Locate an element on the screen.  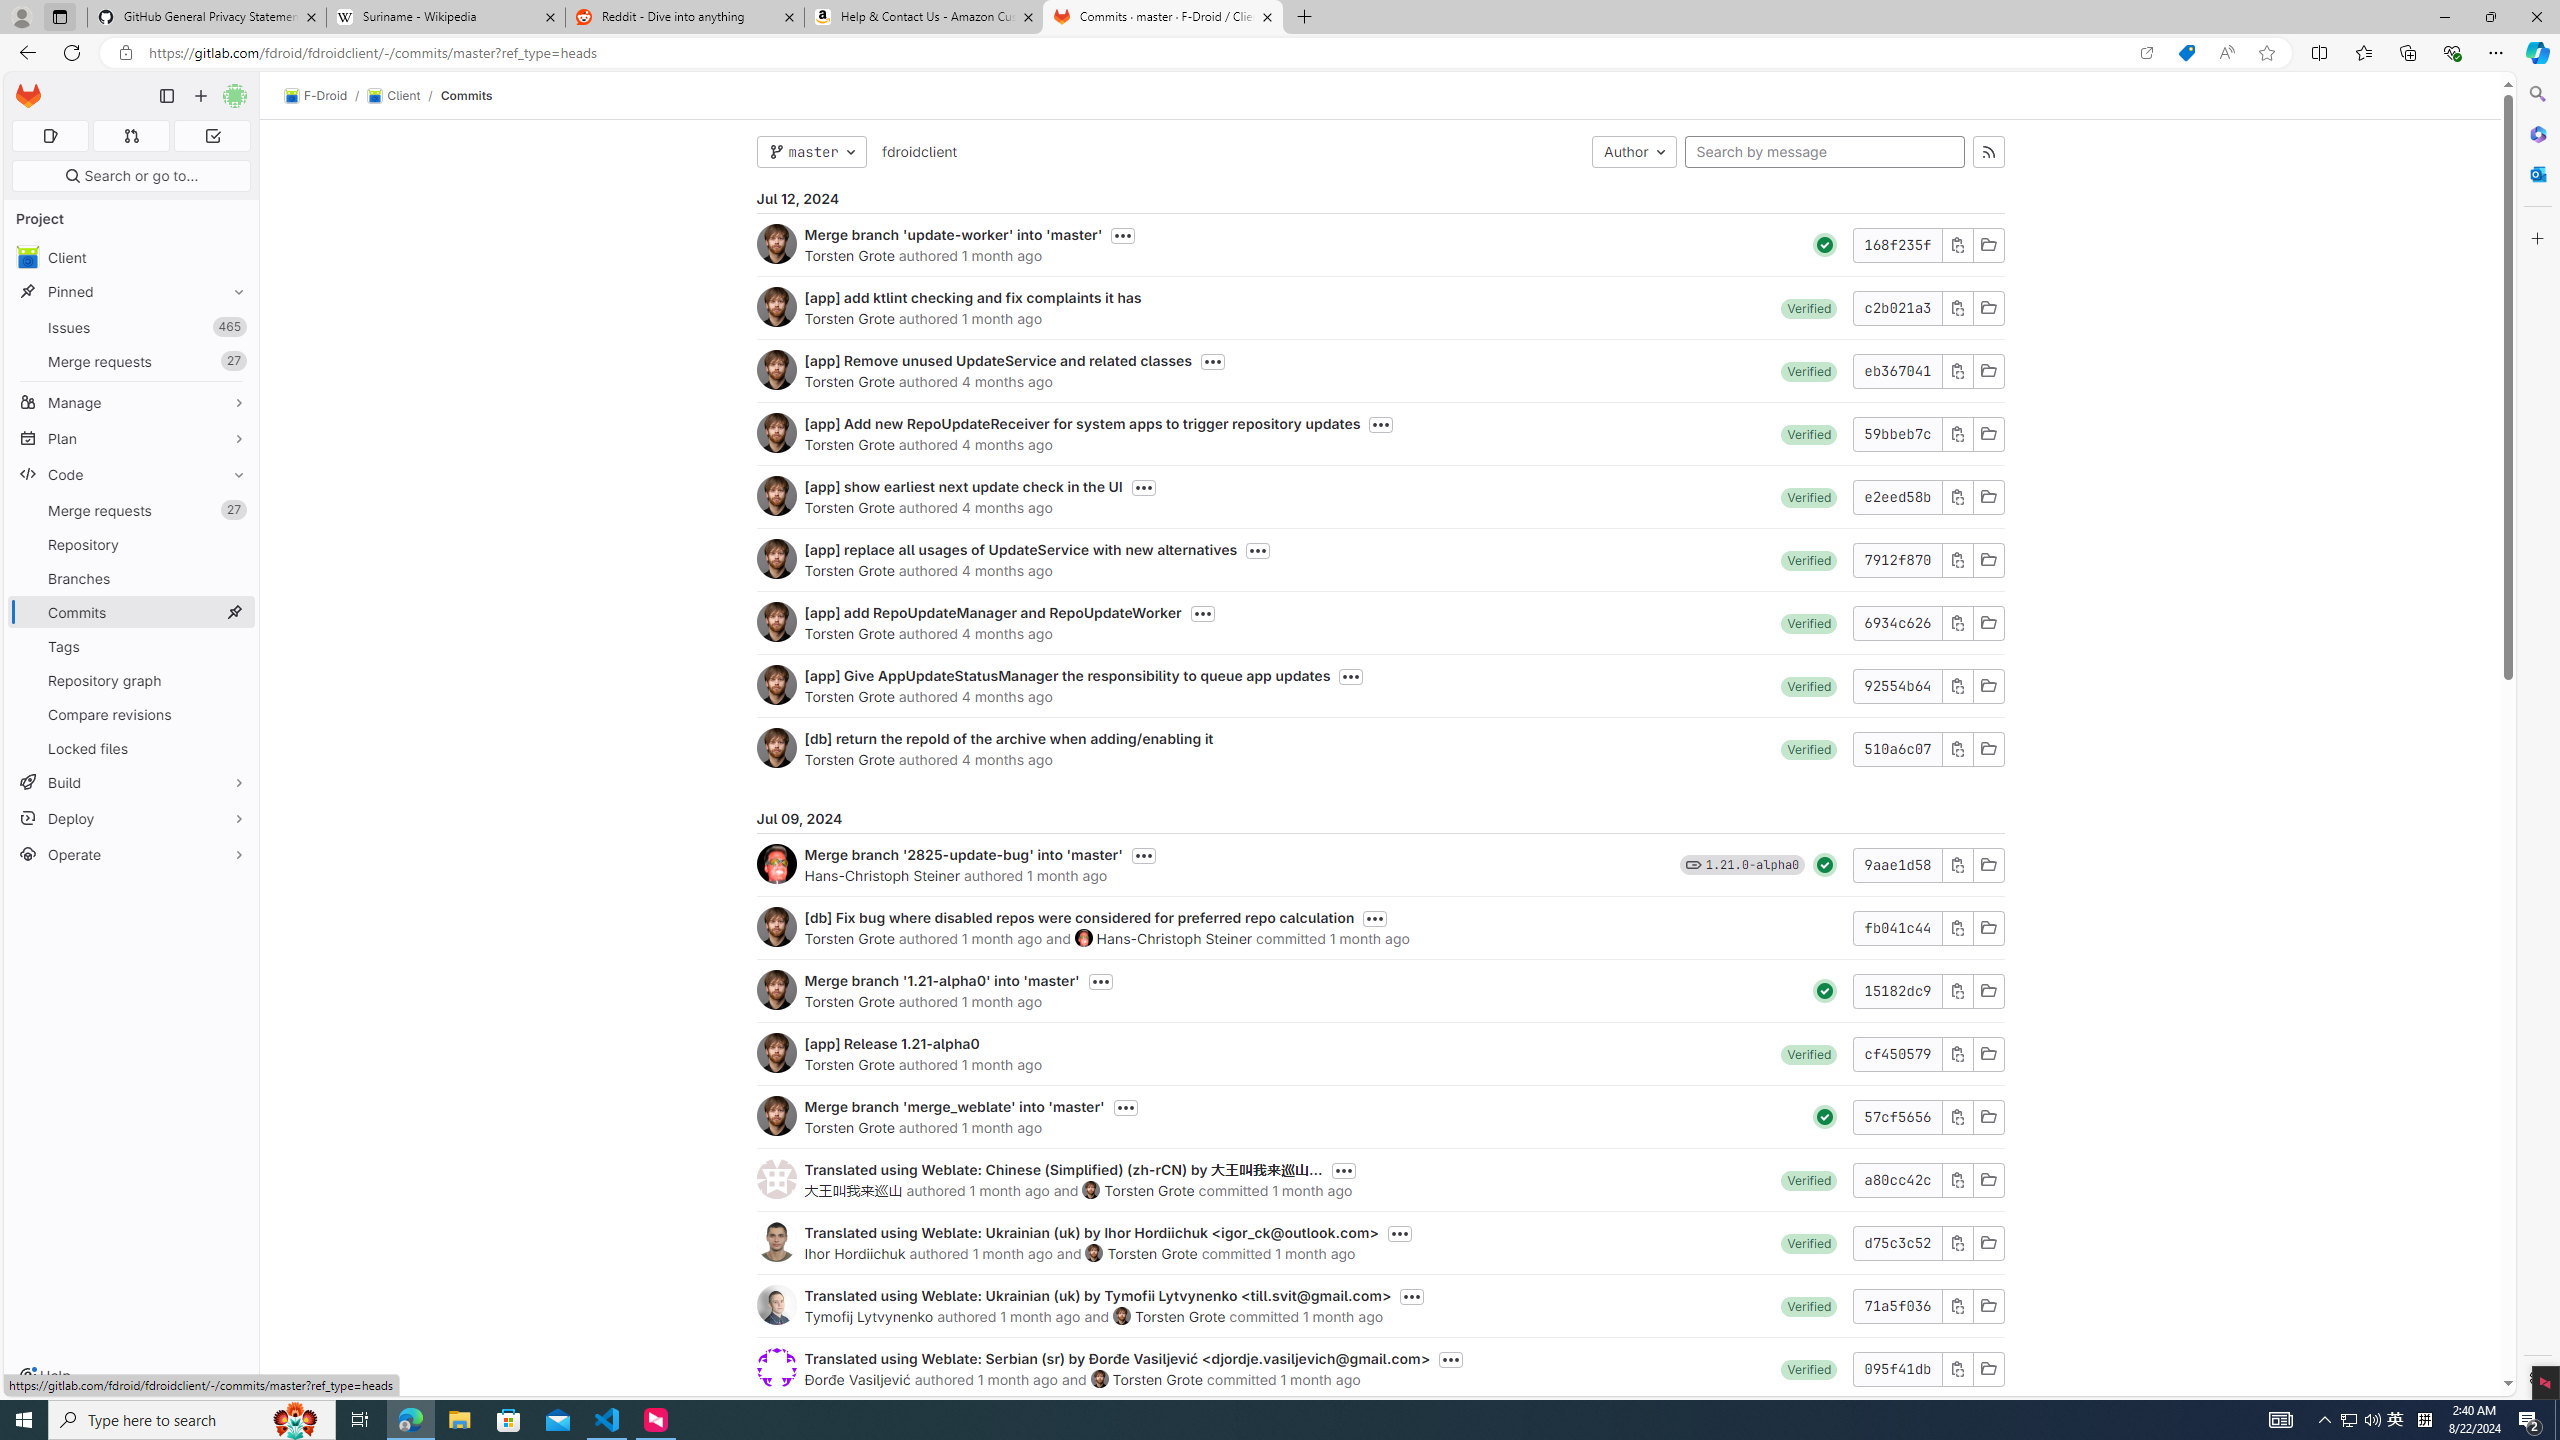
Pinned is located at coordinates (132, 292).